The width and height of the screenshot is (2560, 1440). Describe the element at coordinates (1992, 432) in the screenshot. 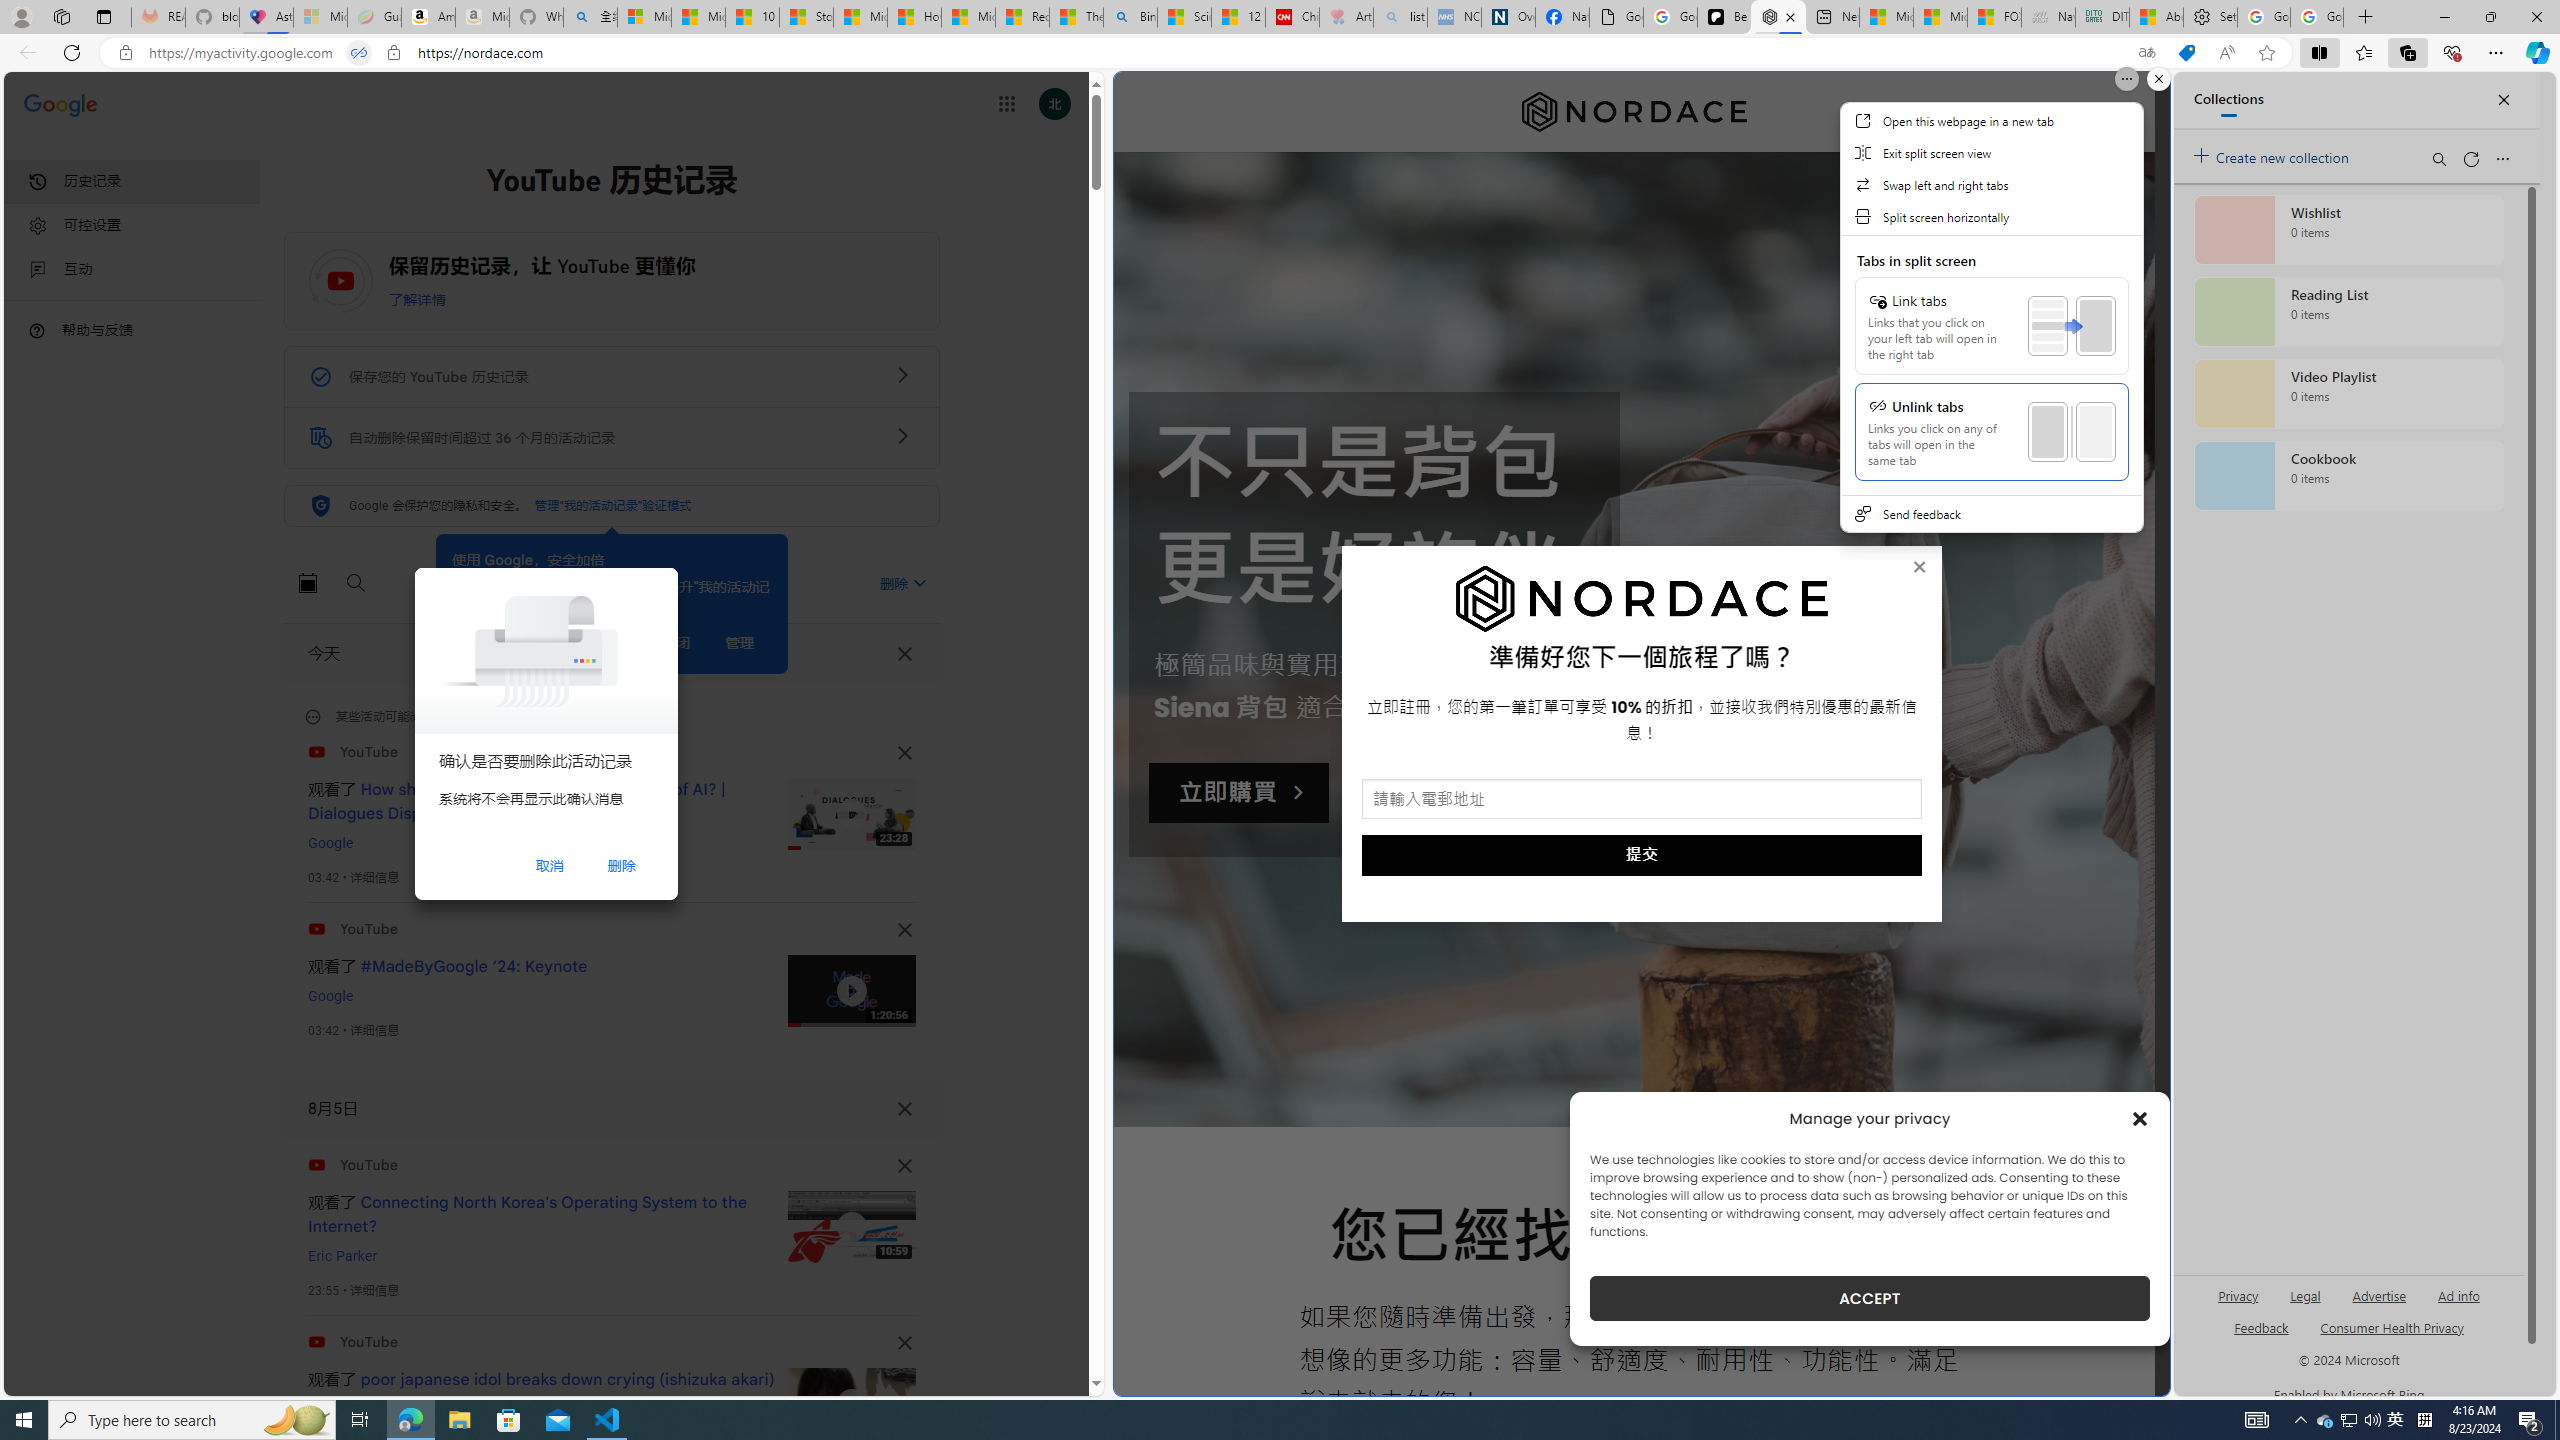

I see `Unlink tabs` at that location.